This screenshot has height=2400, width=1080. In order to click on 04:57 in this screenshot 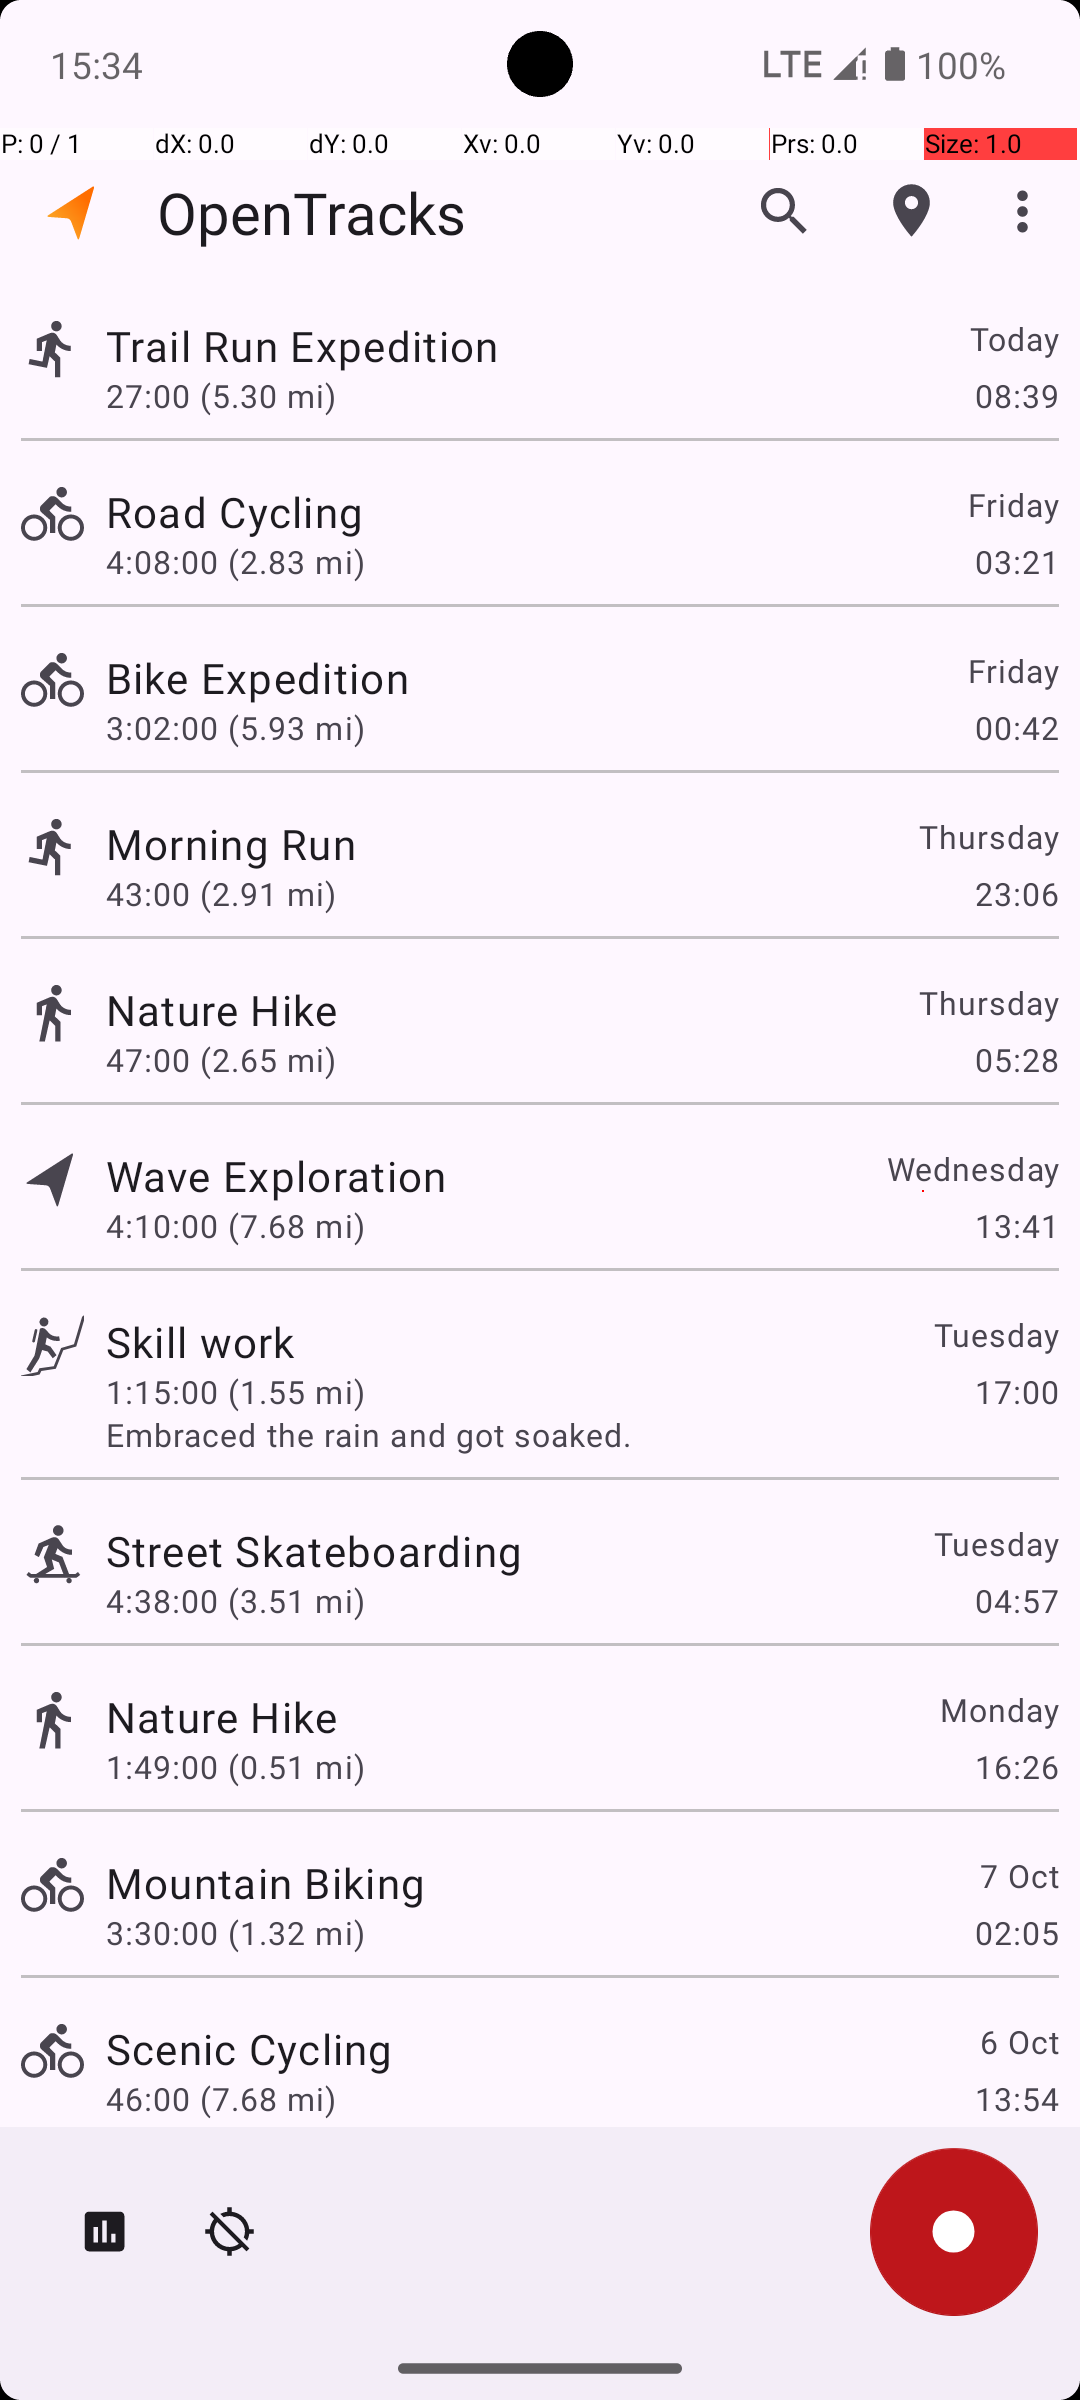, I will do `click(1016, 1600)`.